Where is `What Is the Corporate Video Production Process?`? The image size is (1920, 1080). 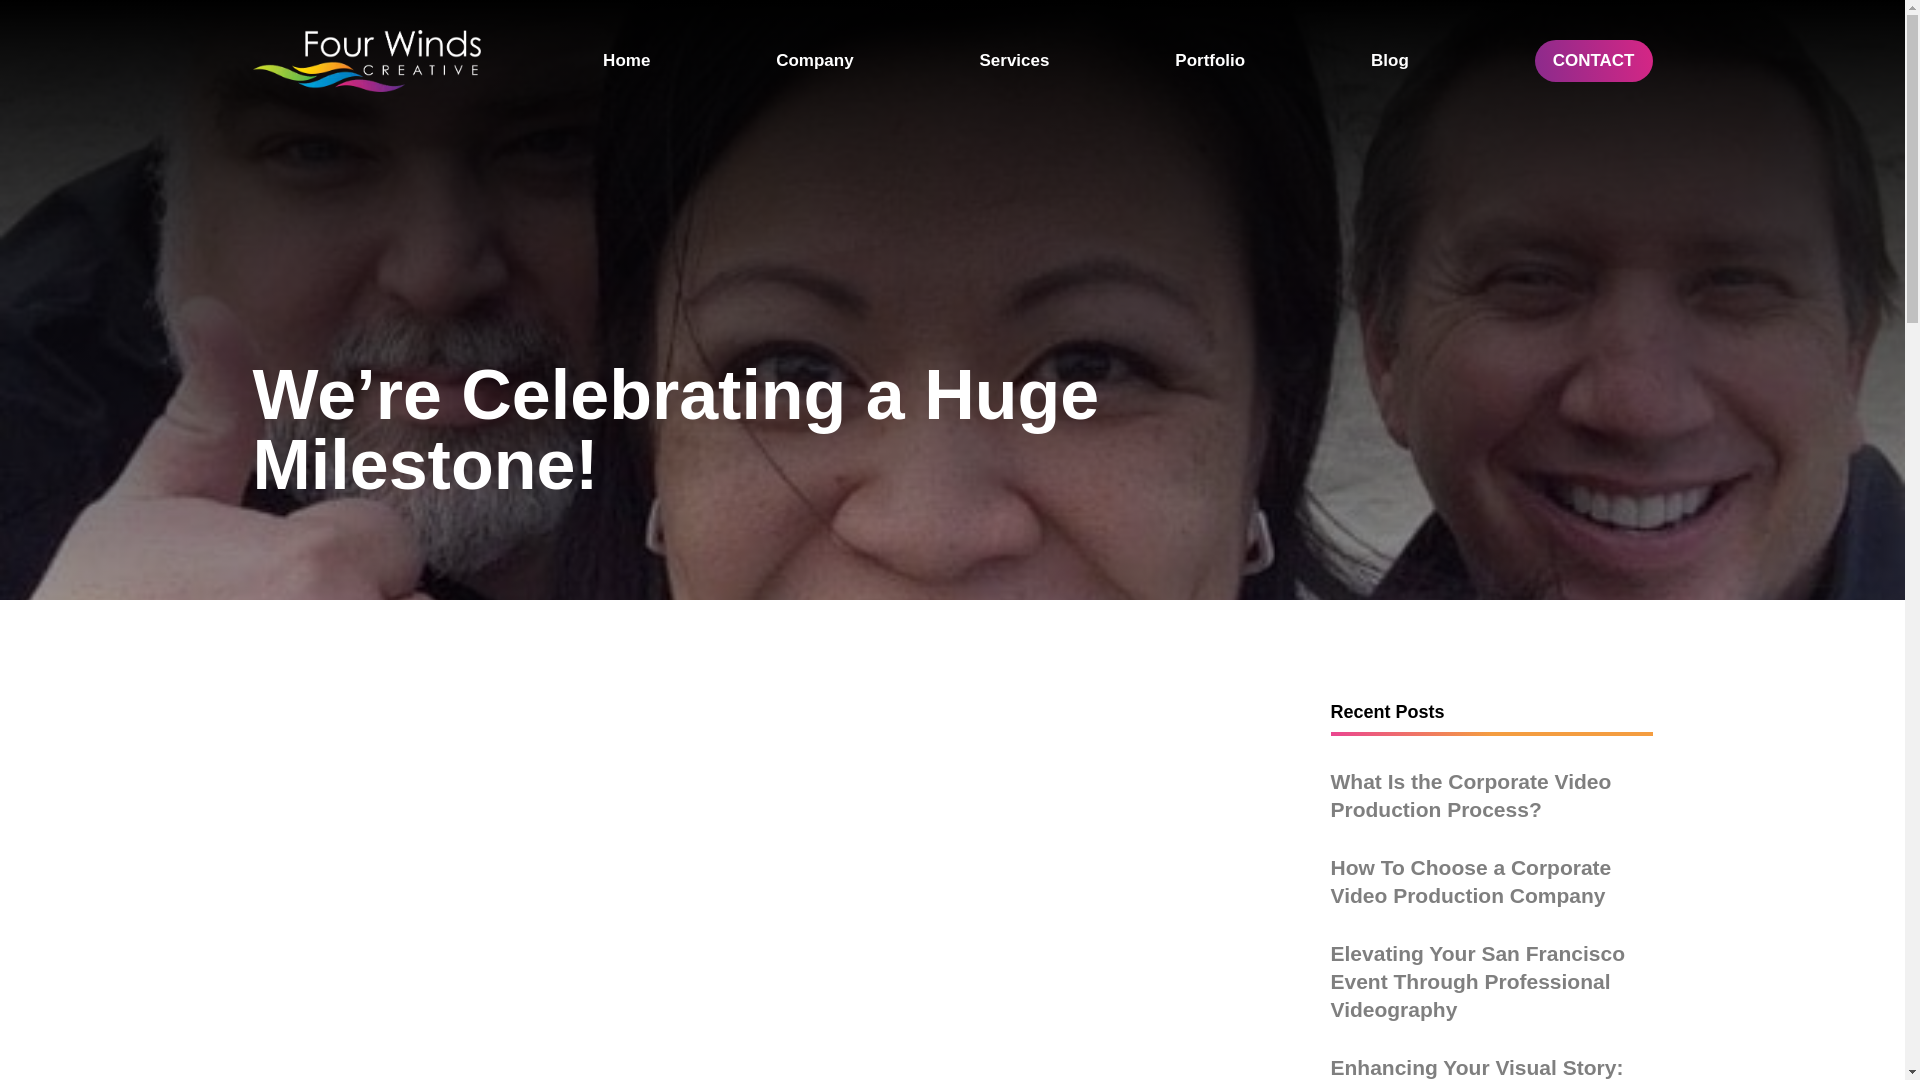
What Is the Corporate Video Production Process? is located at coordinates (1470, 795).